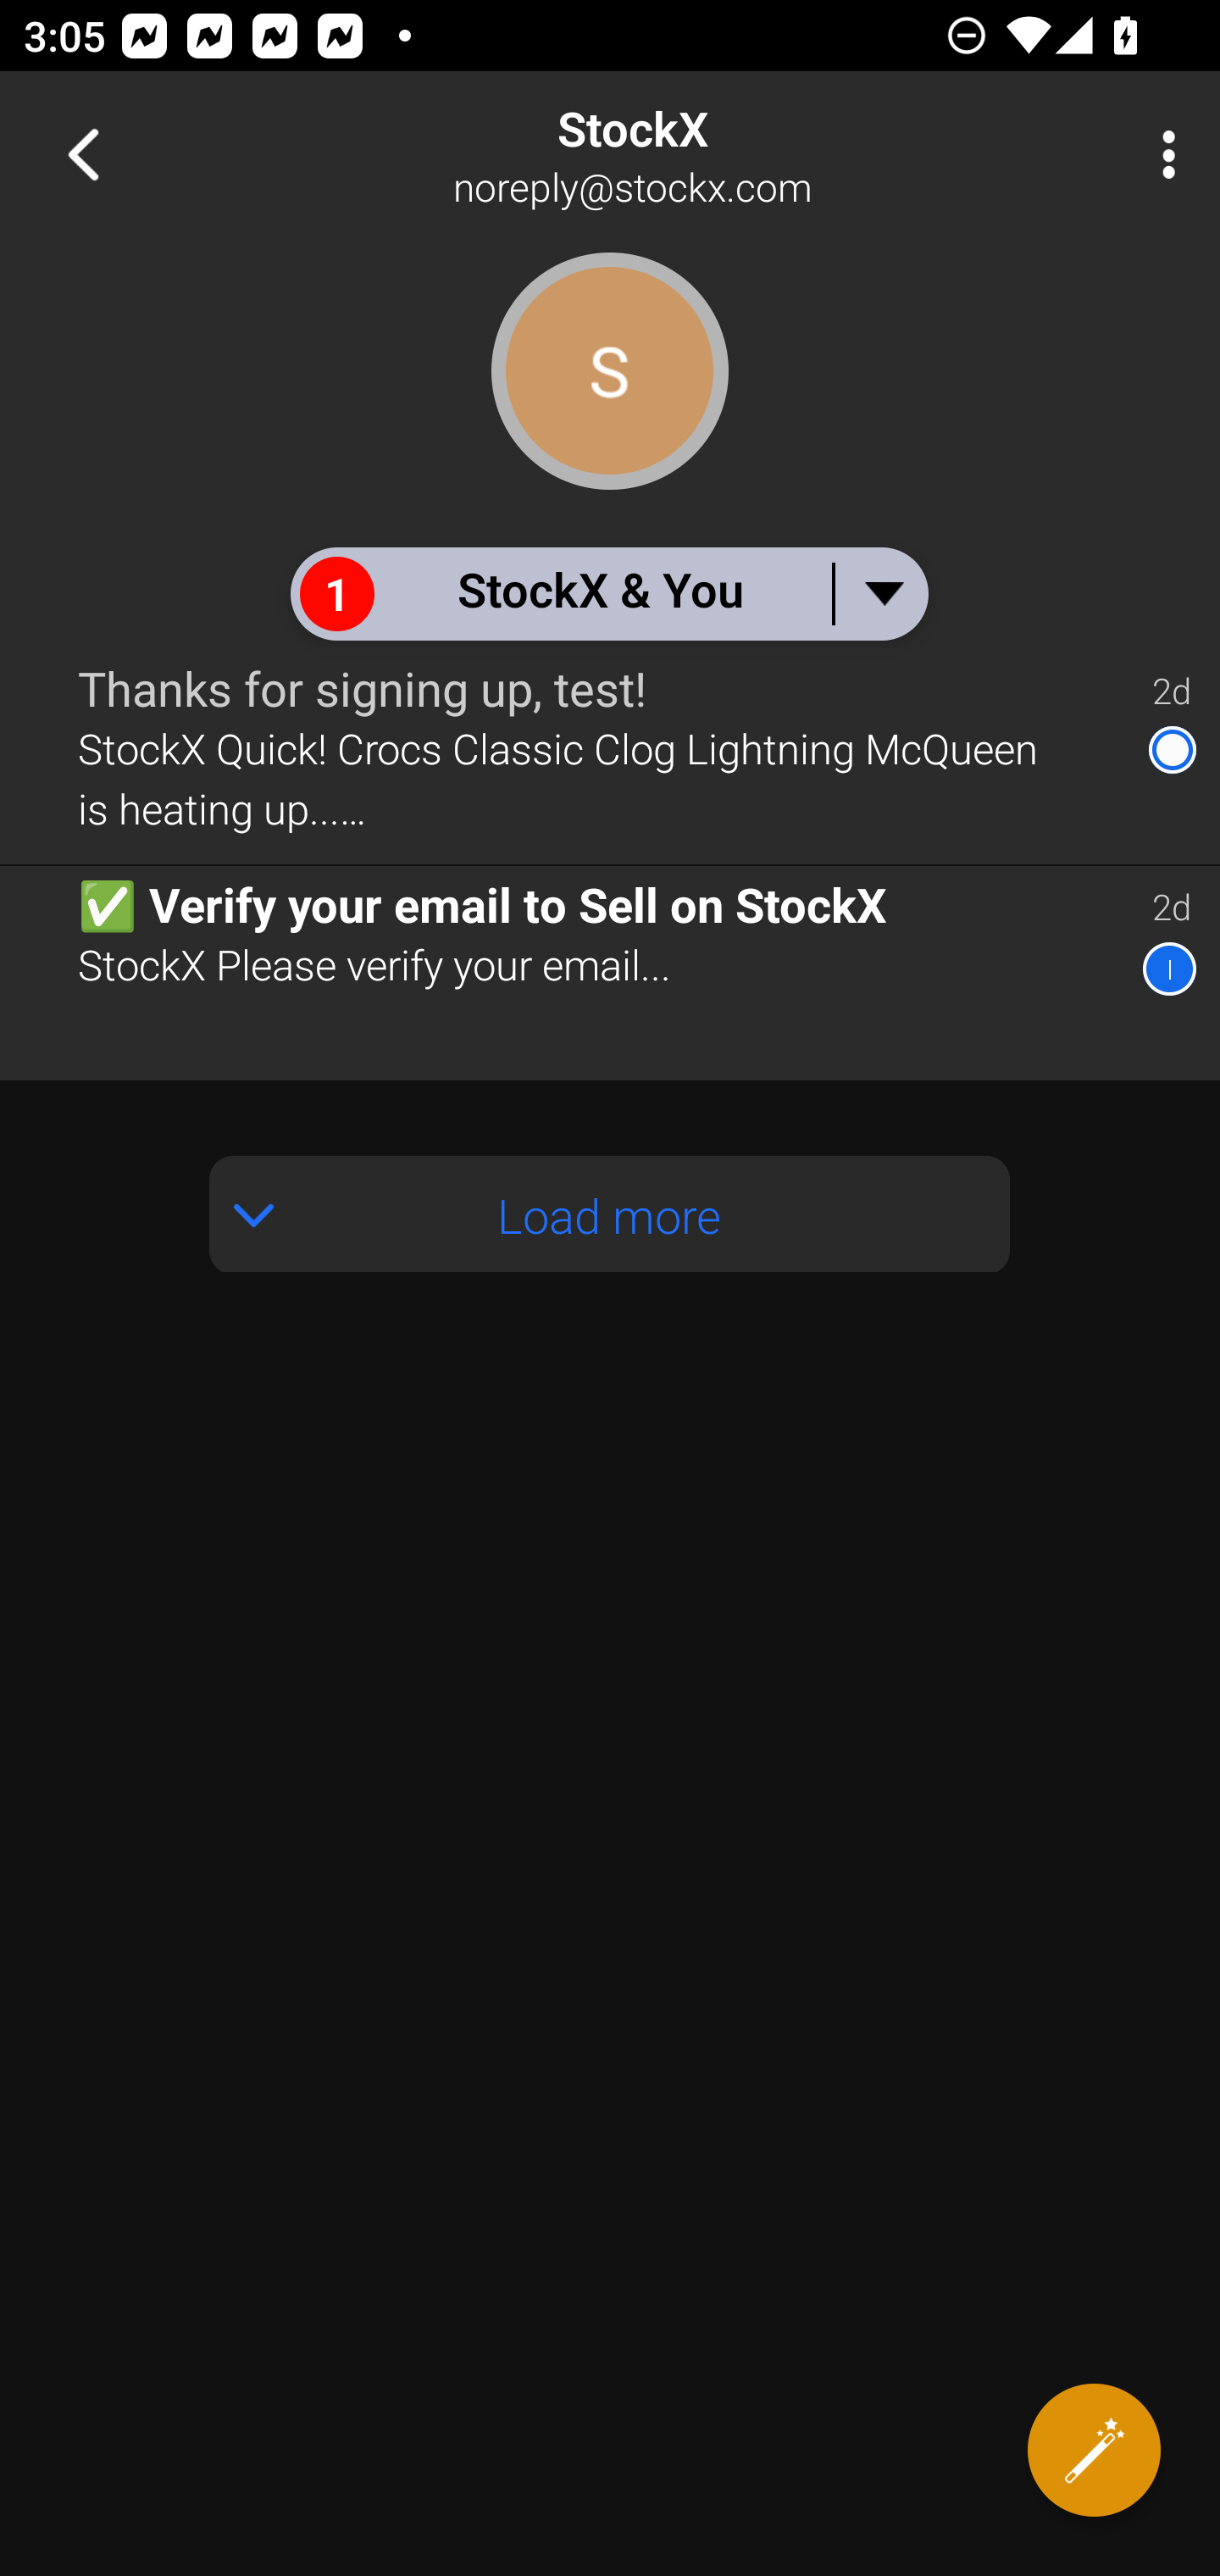  Describe the element at coordinates (83, 154) in the screenshot. I see `Navigate up` at that location.